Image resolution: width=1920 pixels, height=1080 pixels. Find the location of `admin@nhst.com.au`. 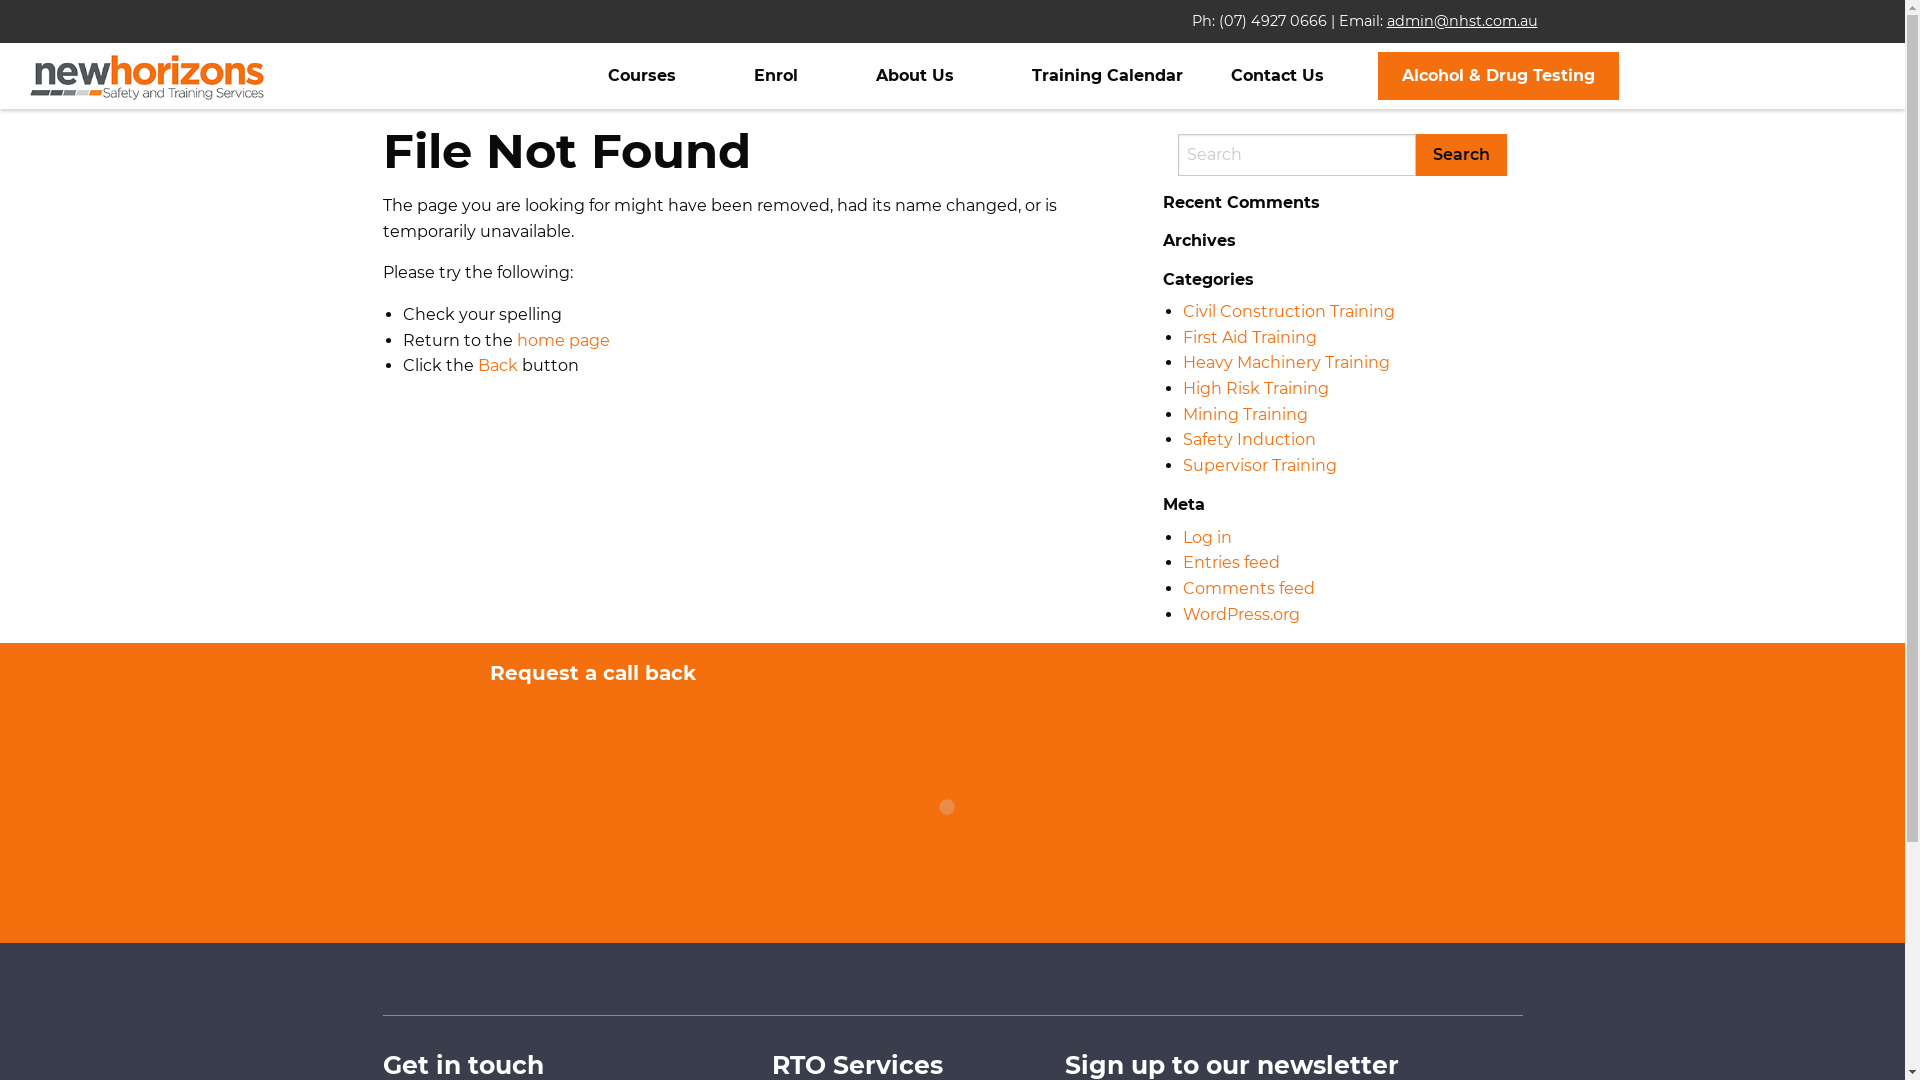

admin@nhst.com.au is located at coordinates (1462, 21).